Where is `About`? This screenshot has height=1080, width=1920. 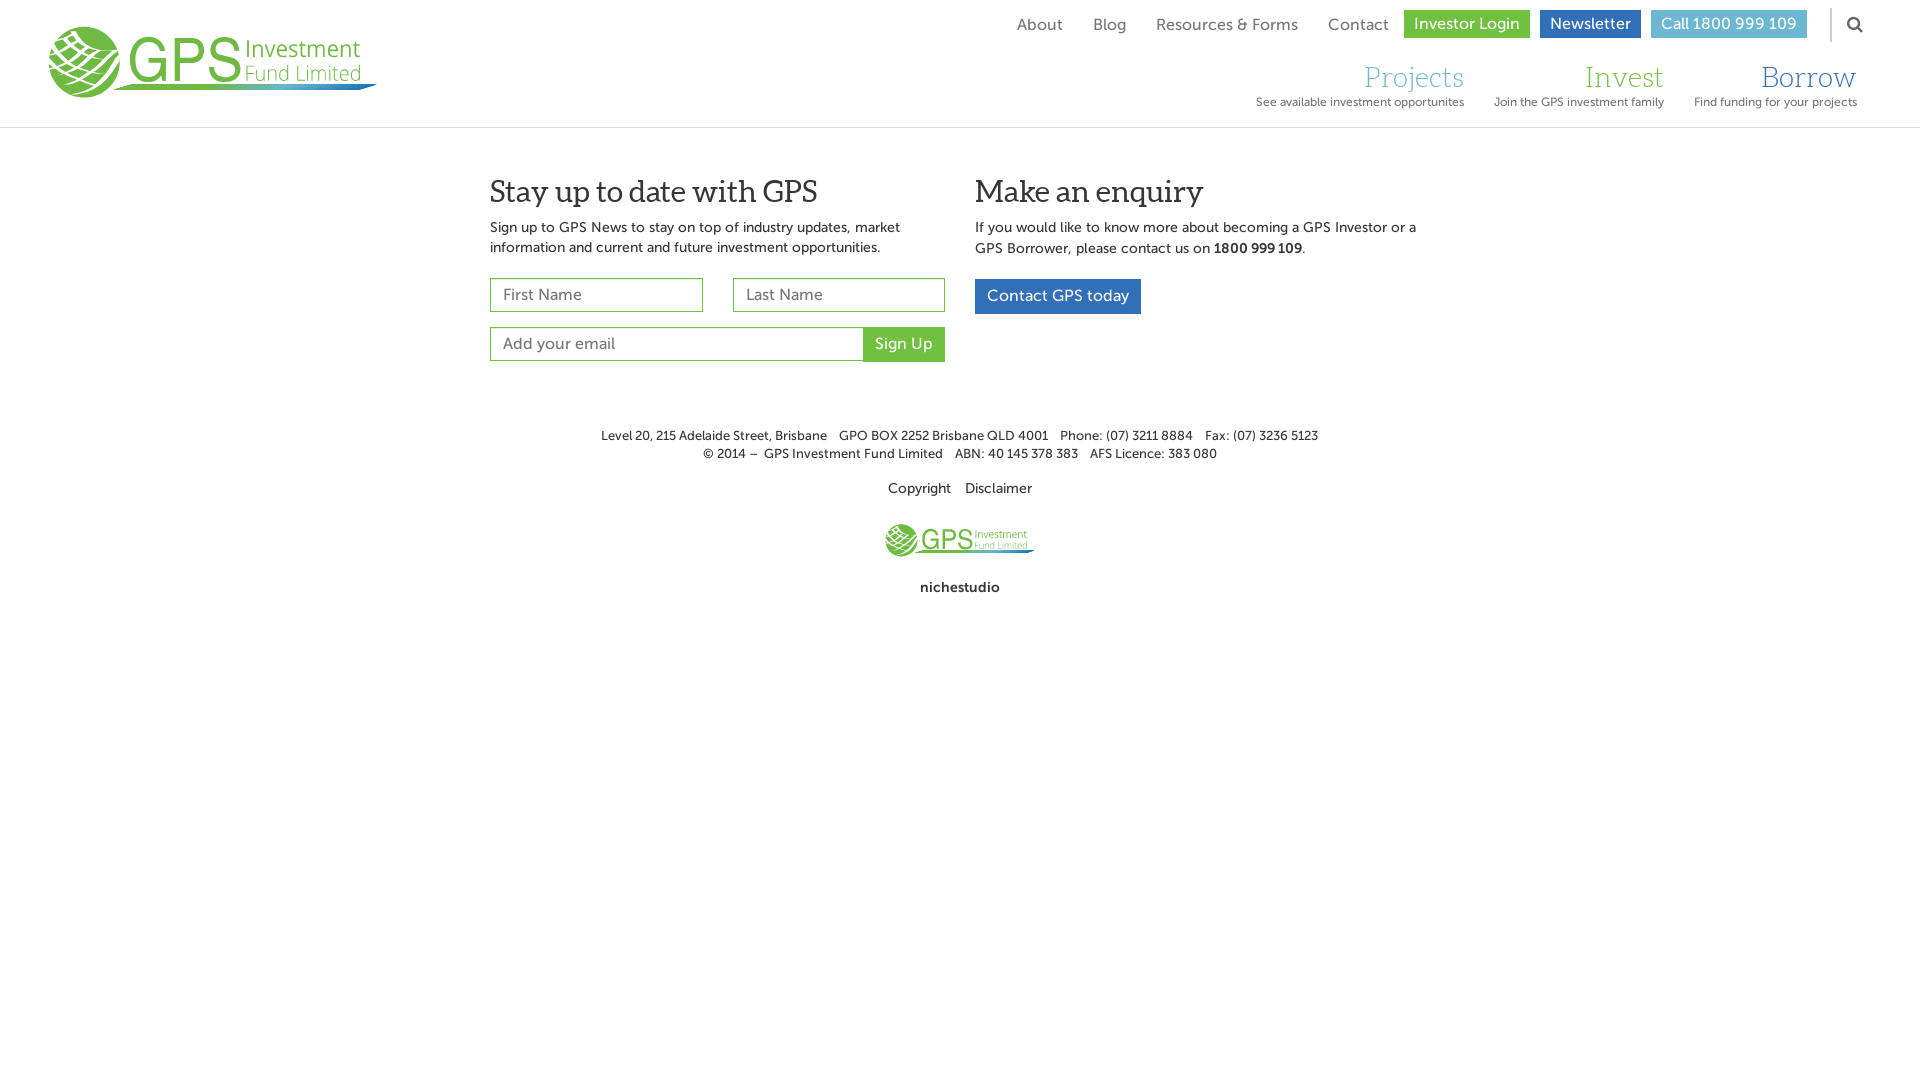
About is located at coordinates (1040, 25).